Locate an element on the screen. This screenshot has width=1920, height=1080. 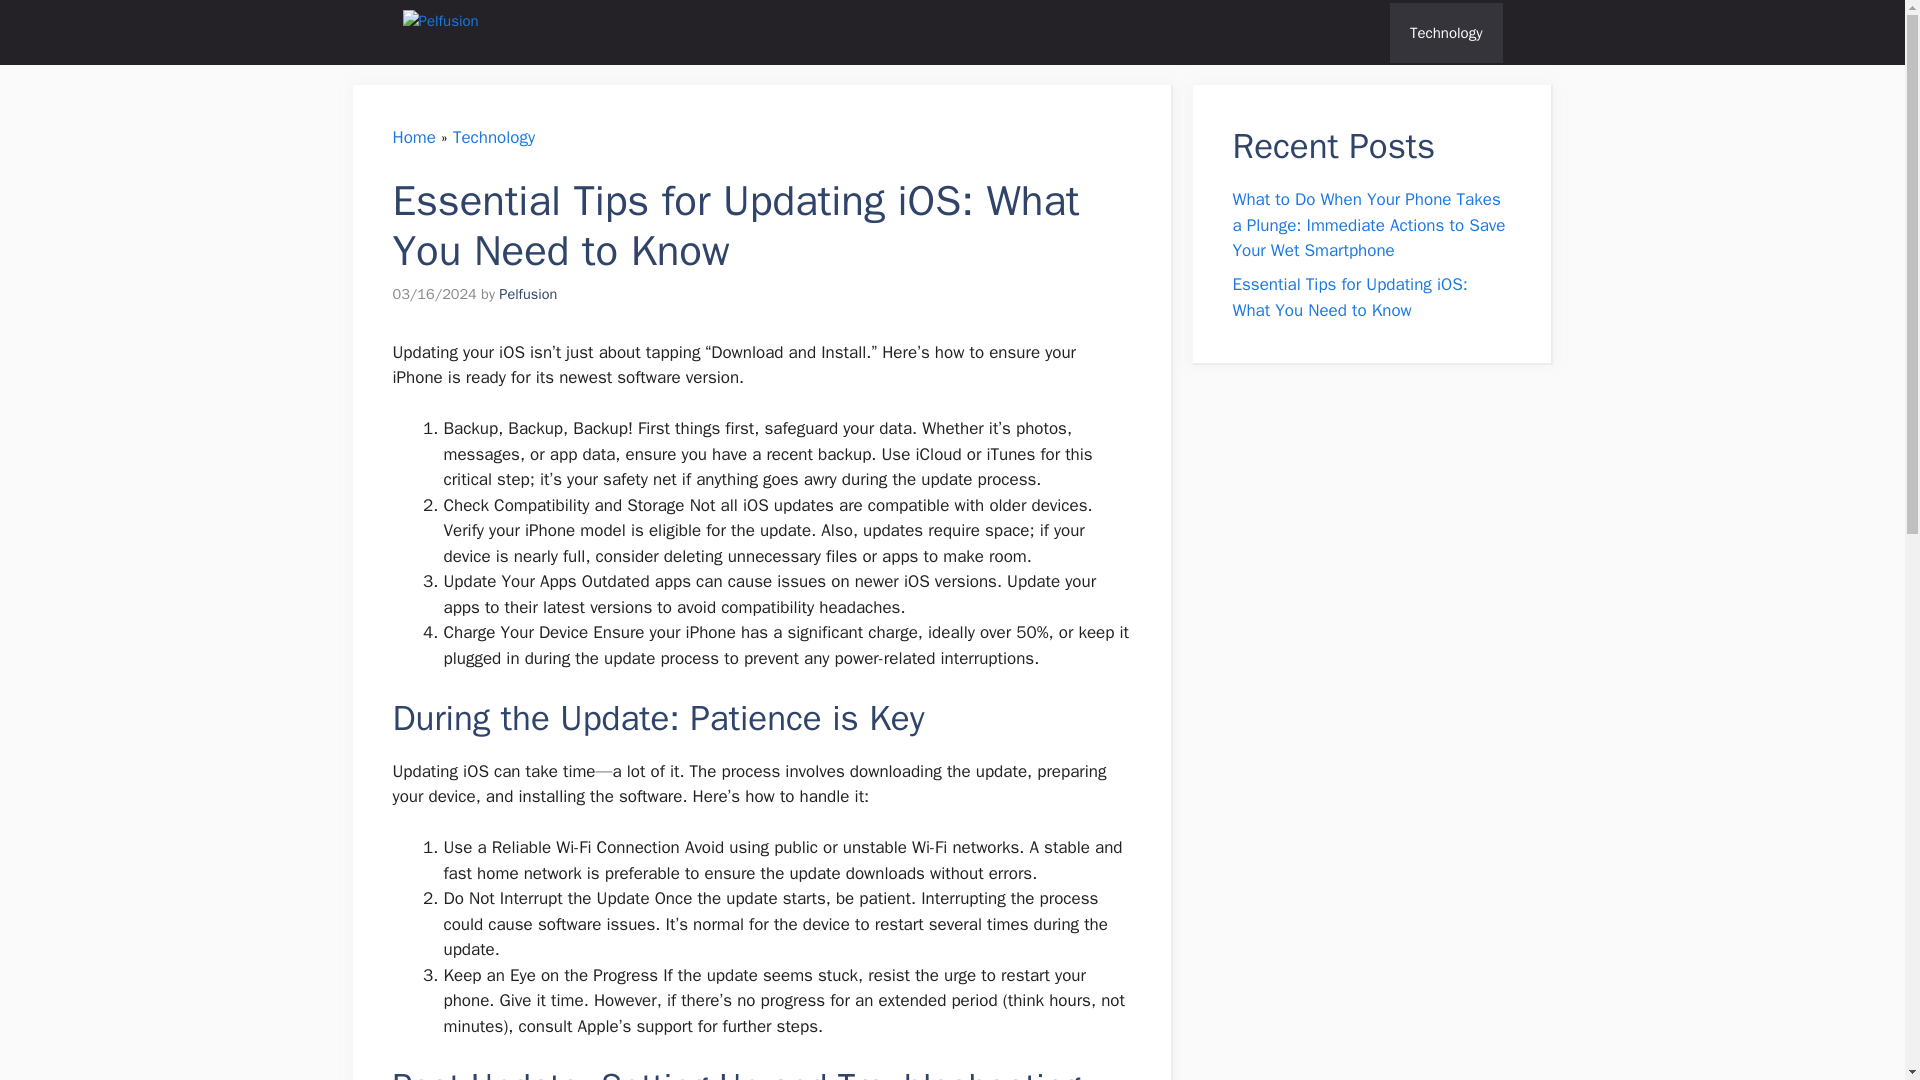
Technology is located at coordinates (494, 137).